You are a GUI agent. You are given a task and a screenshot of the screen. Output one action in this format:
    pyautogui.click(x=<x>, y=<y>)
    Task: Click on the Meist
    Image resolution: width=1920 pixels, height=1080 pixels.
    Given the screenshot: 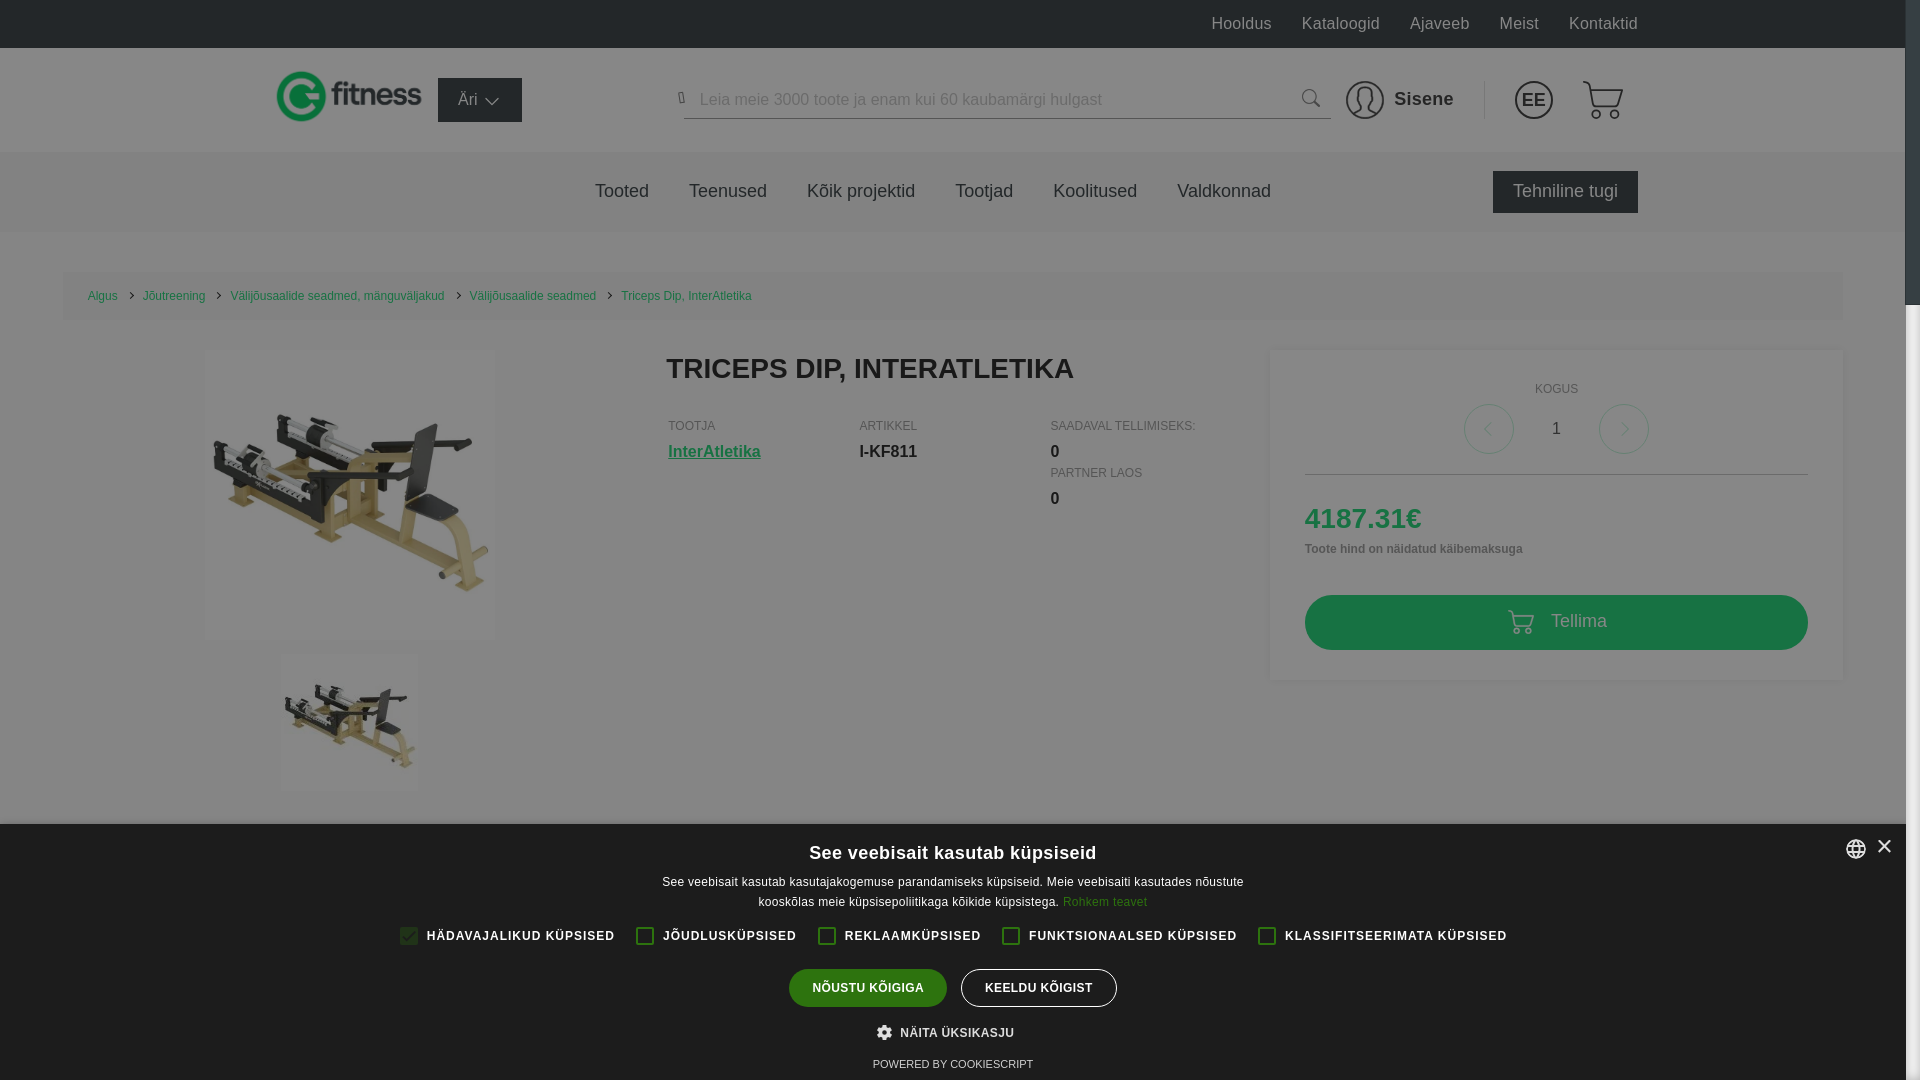 What is the action you would take?
    pyautogui.click(x=1519, y=24)
    